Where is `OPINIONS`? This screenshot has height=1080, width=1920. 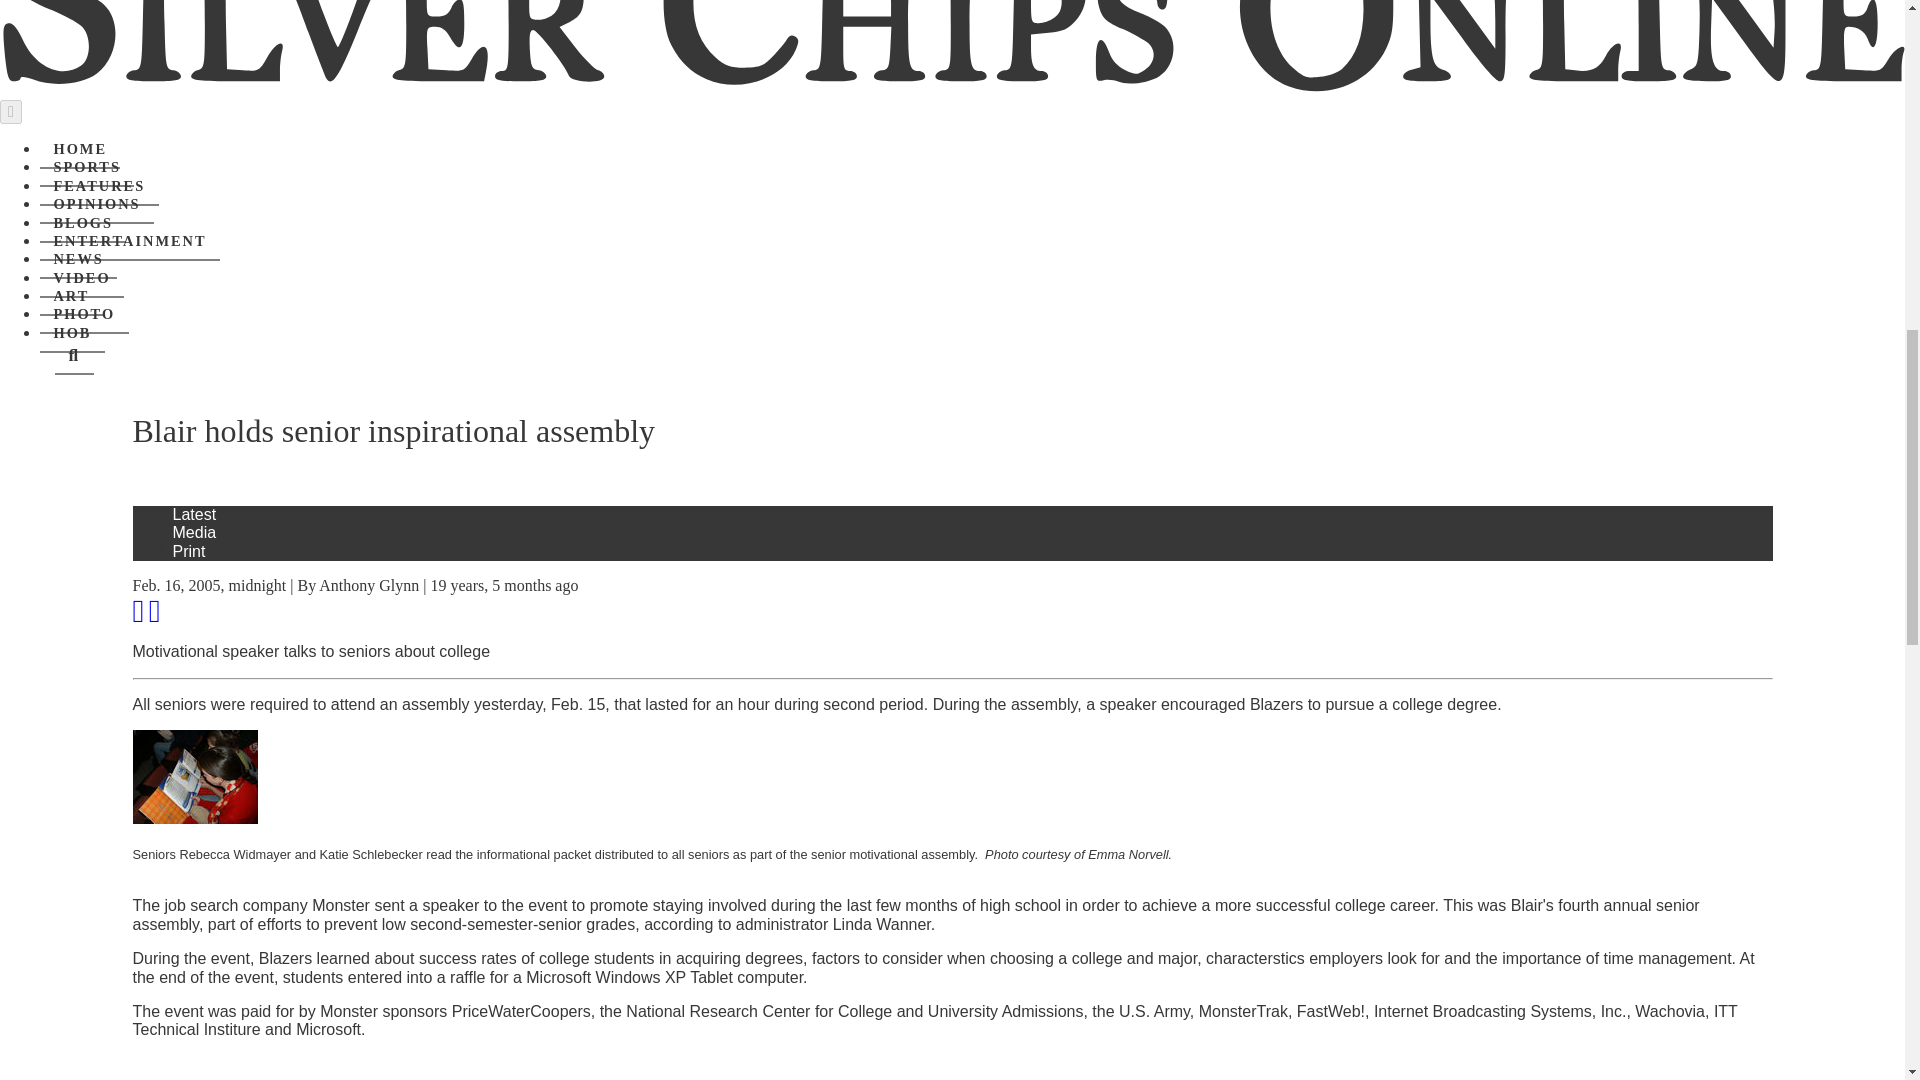
OPINIONS is located at coordinates (96, 204).